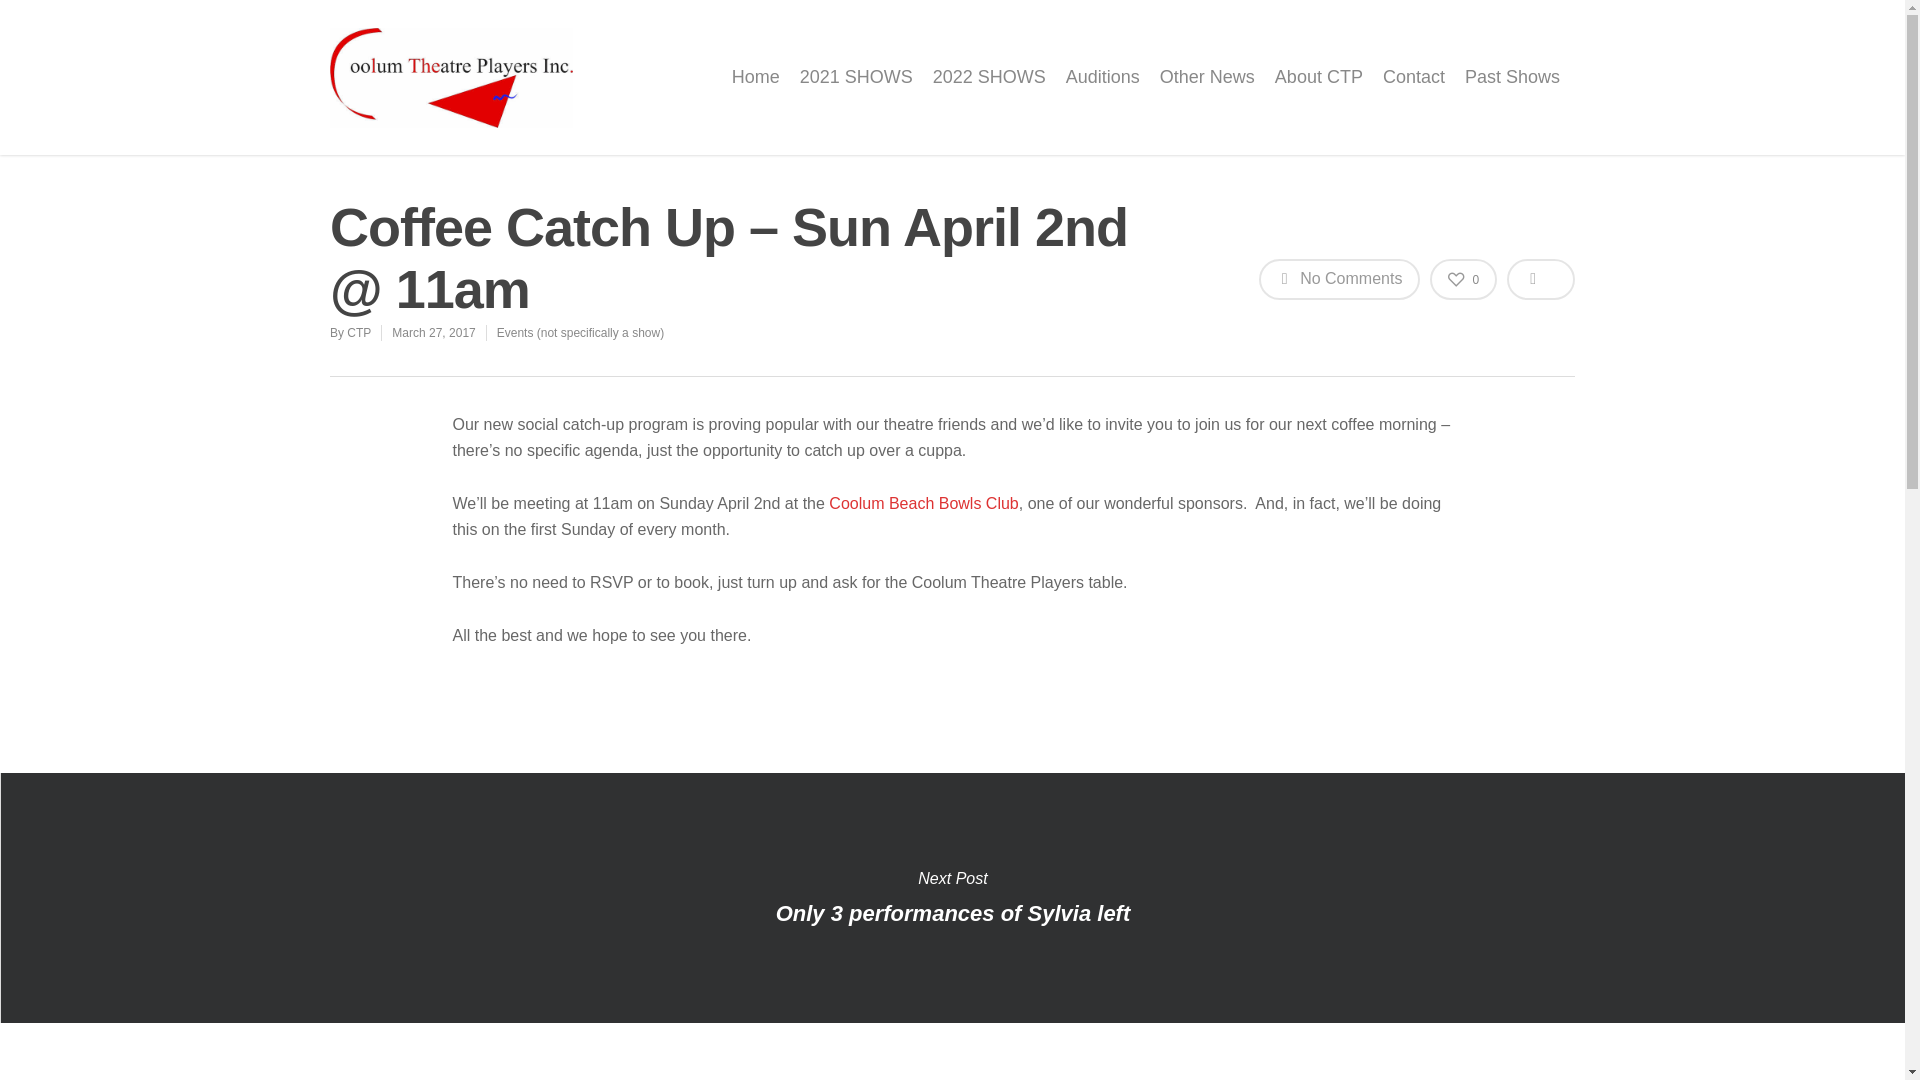 The height and width of the screenshot is (1080, 1920). I want to click on Coolum Beach Bowls Club, so click(923, 504).